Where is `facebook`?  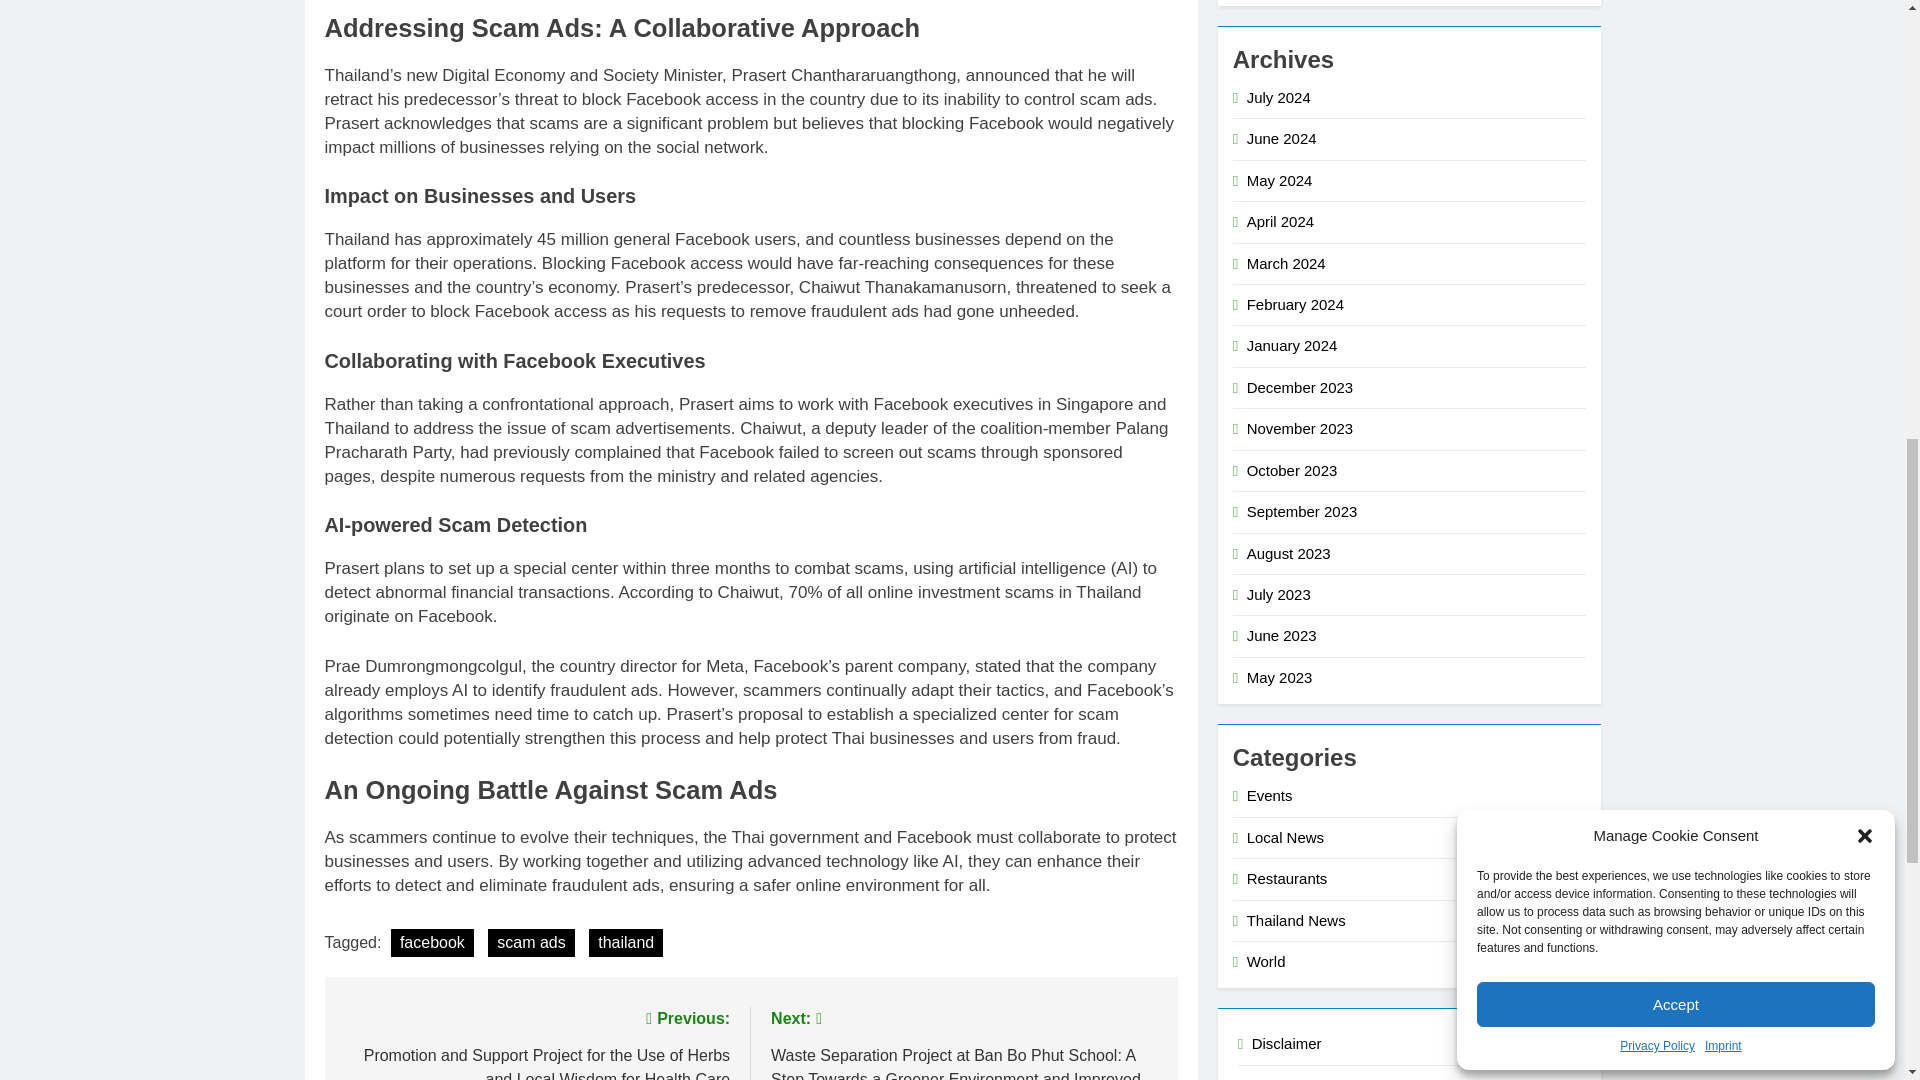 facebook is located at coordinates (432, 942).